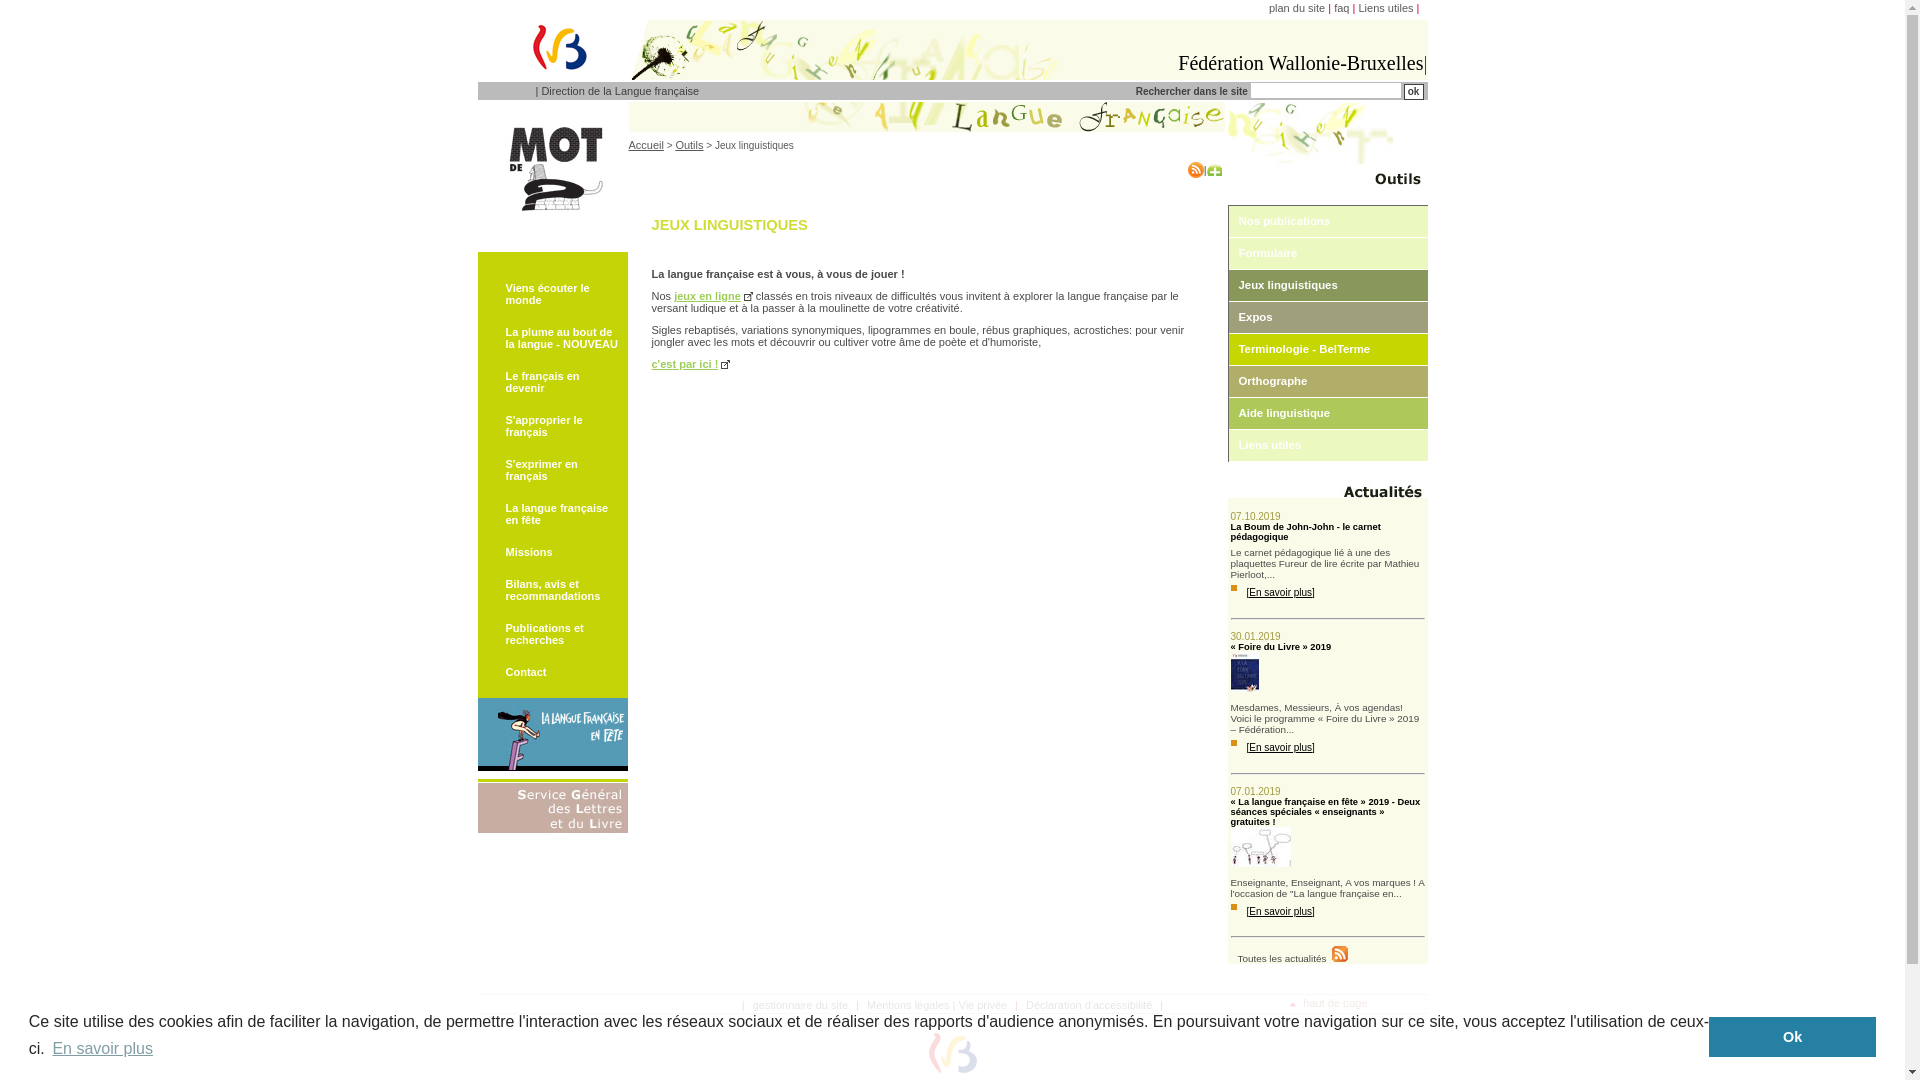  I want to click on jeux en ligne, so click(714, 296).